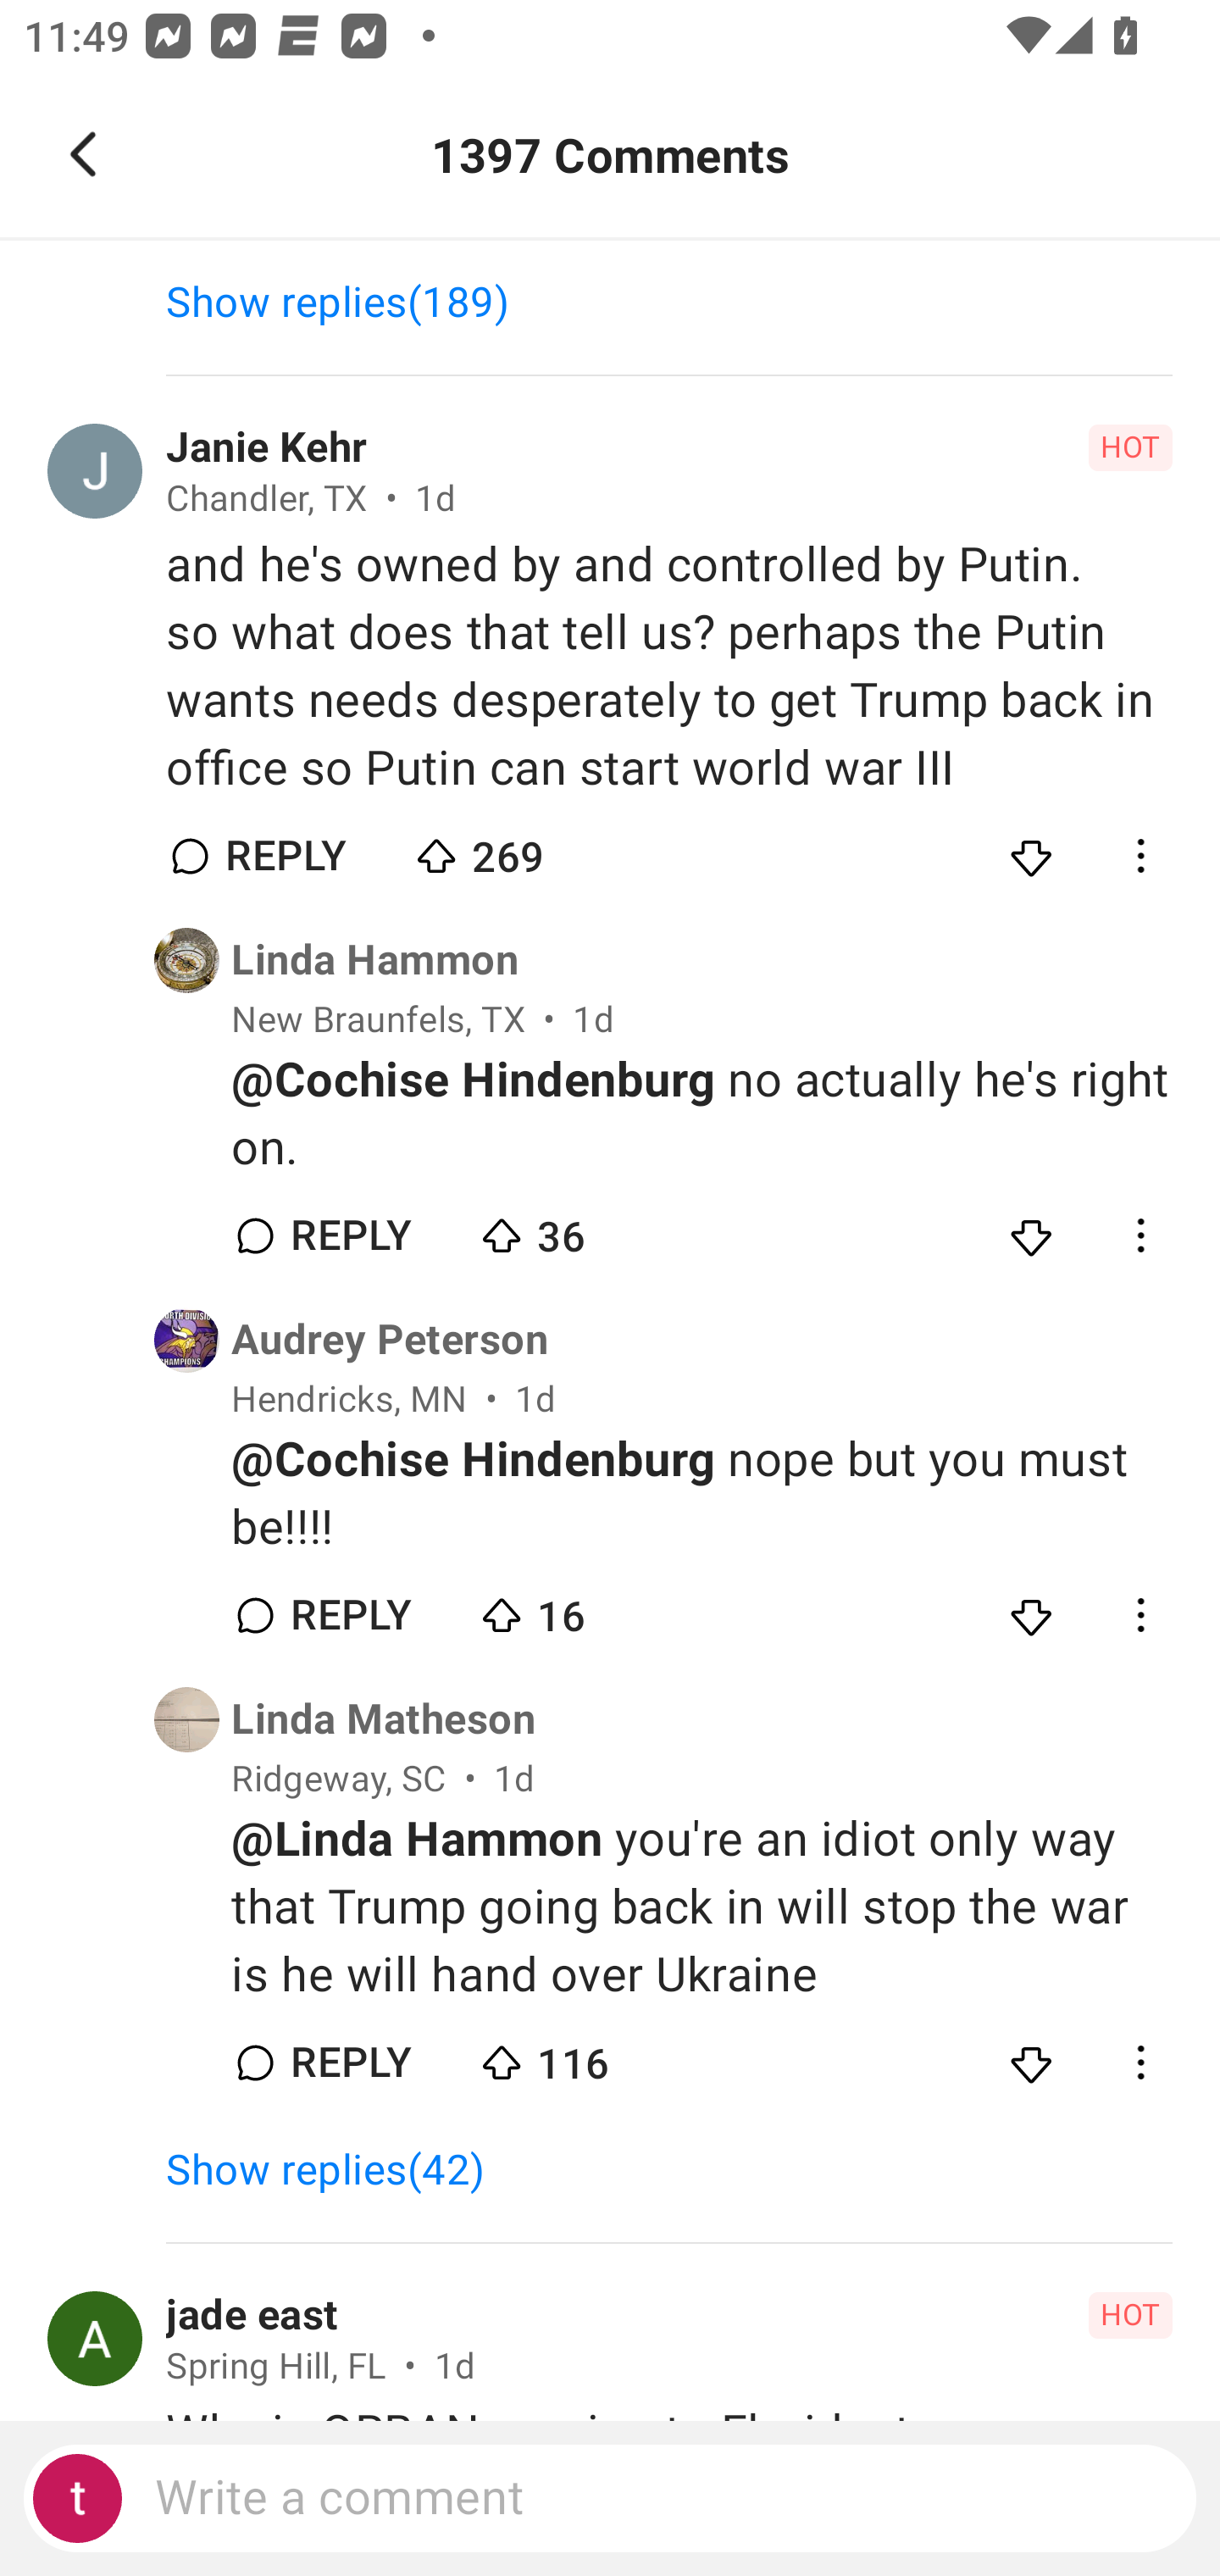 Image resolution: width=1220 pixels, height=2576 pixels. What do you see at coordinates (591, 1608) in the screenshot?
I see `16` at bounding box center [591, 1608].